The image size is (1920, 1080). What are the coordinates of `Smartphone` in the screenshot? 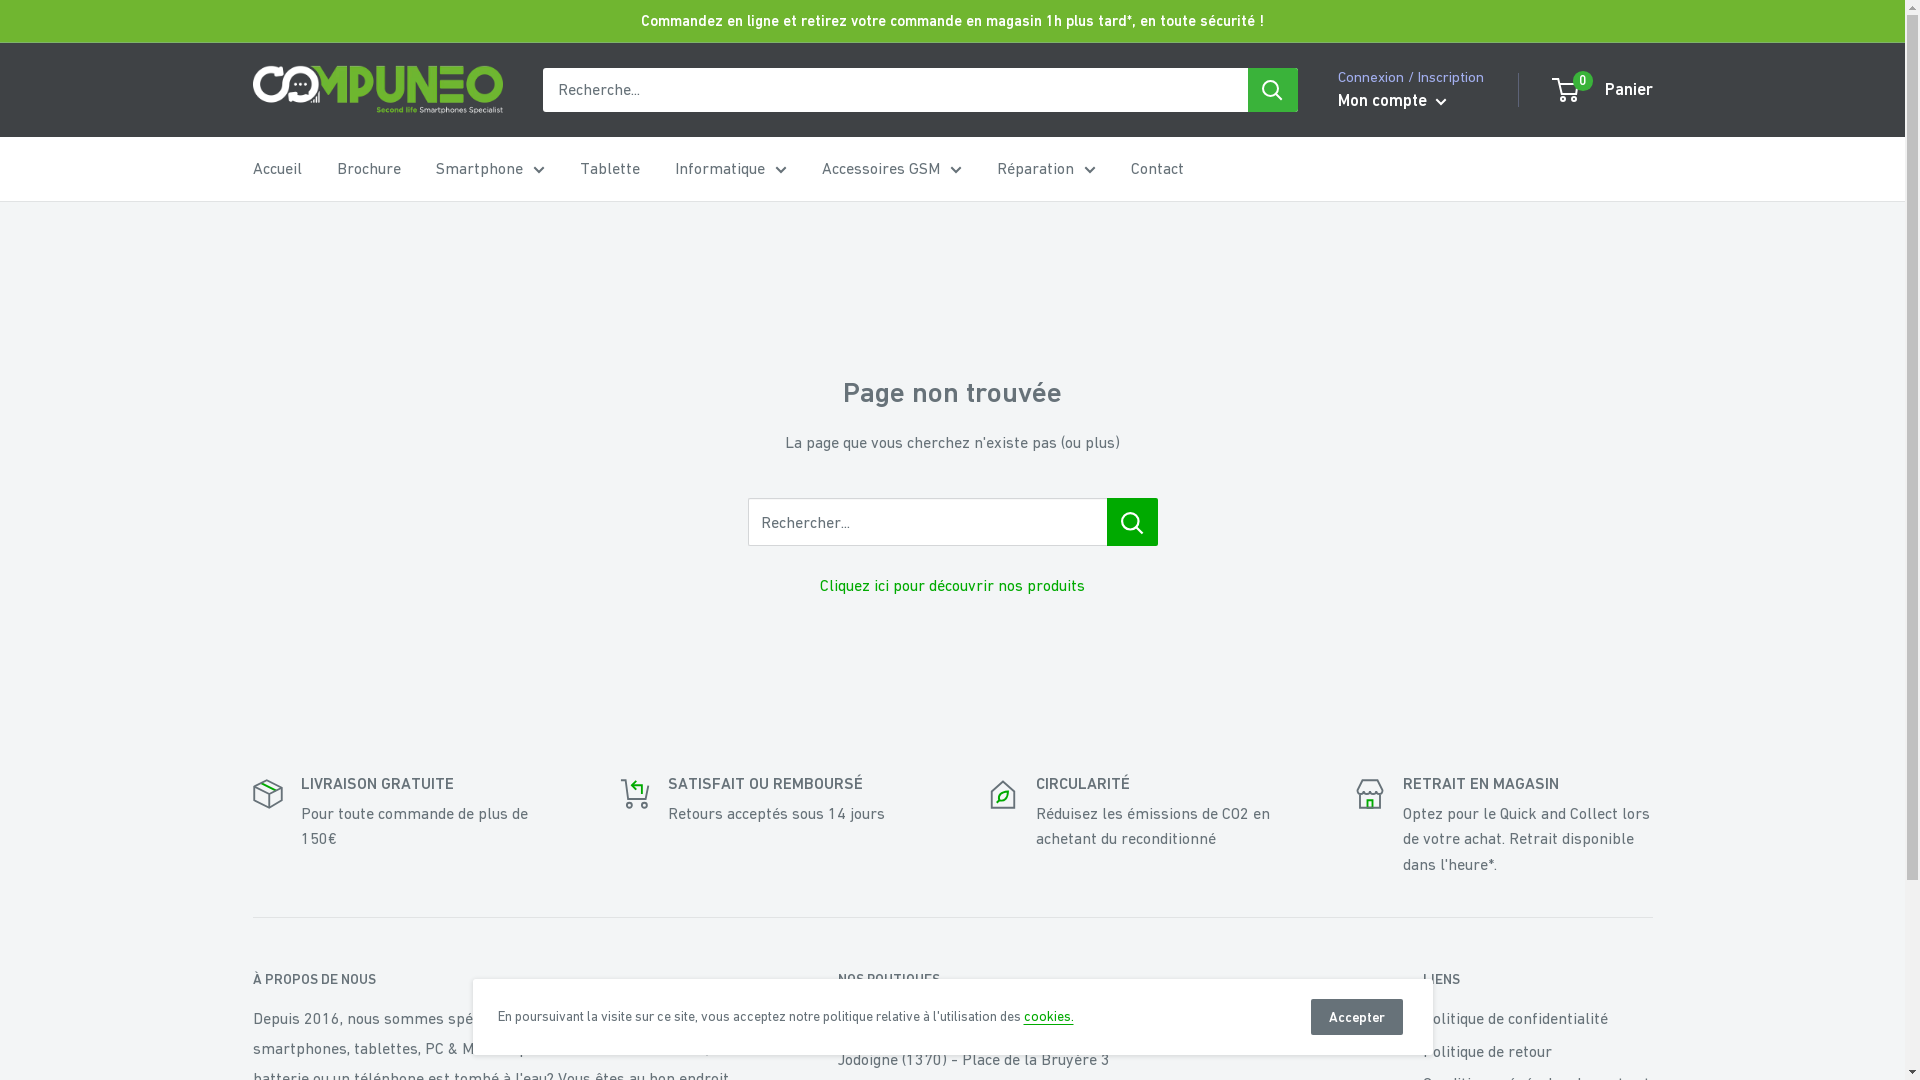 It's located at (490, 169).